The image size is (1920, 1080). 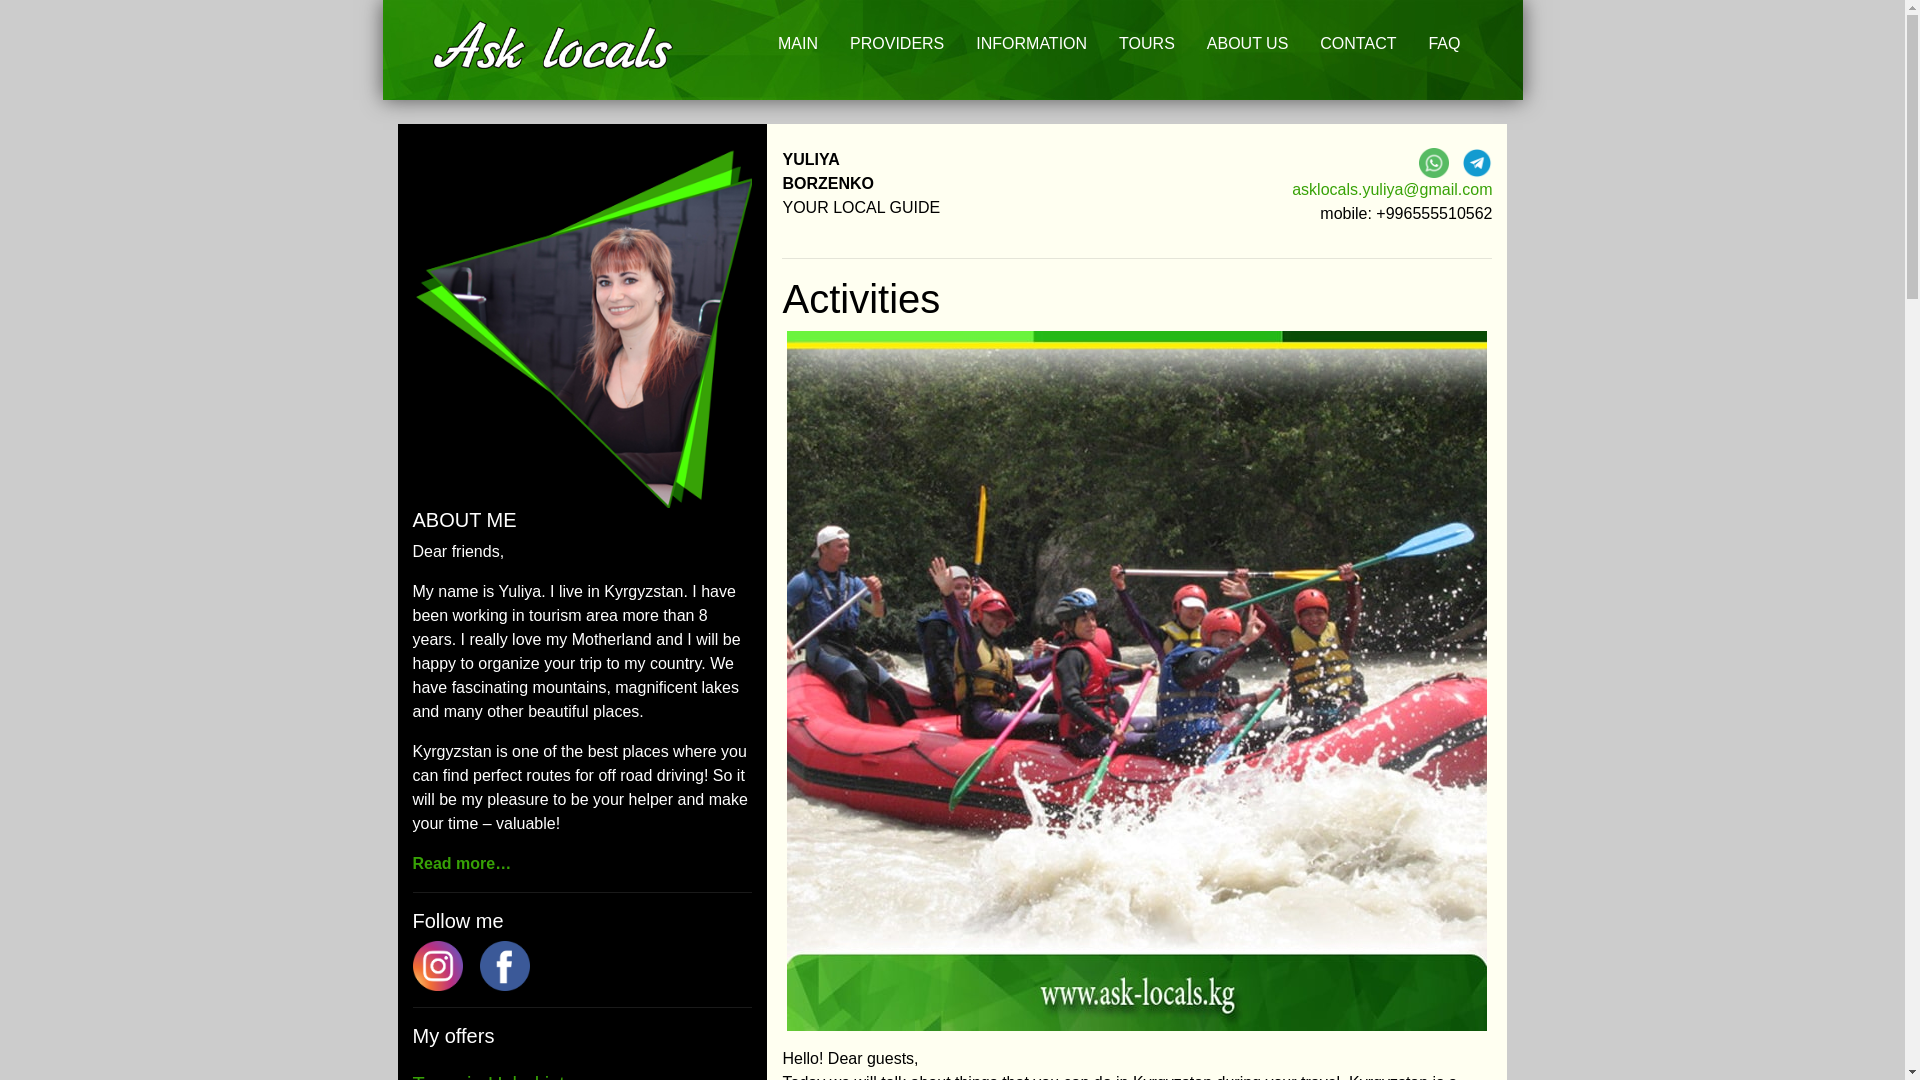 I want to click on INFORMATION, so click(x=1030, y=44).